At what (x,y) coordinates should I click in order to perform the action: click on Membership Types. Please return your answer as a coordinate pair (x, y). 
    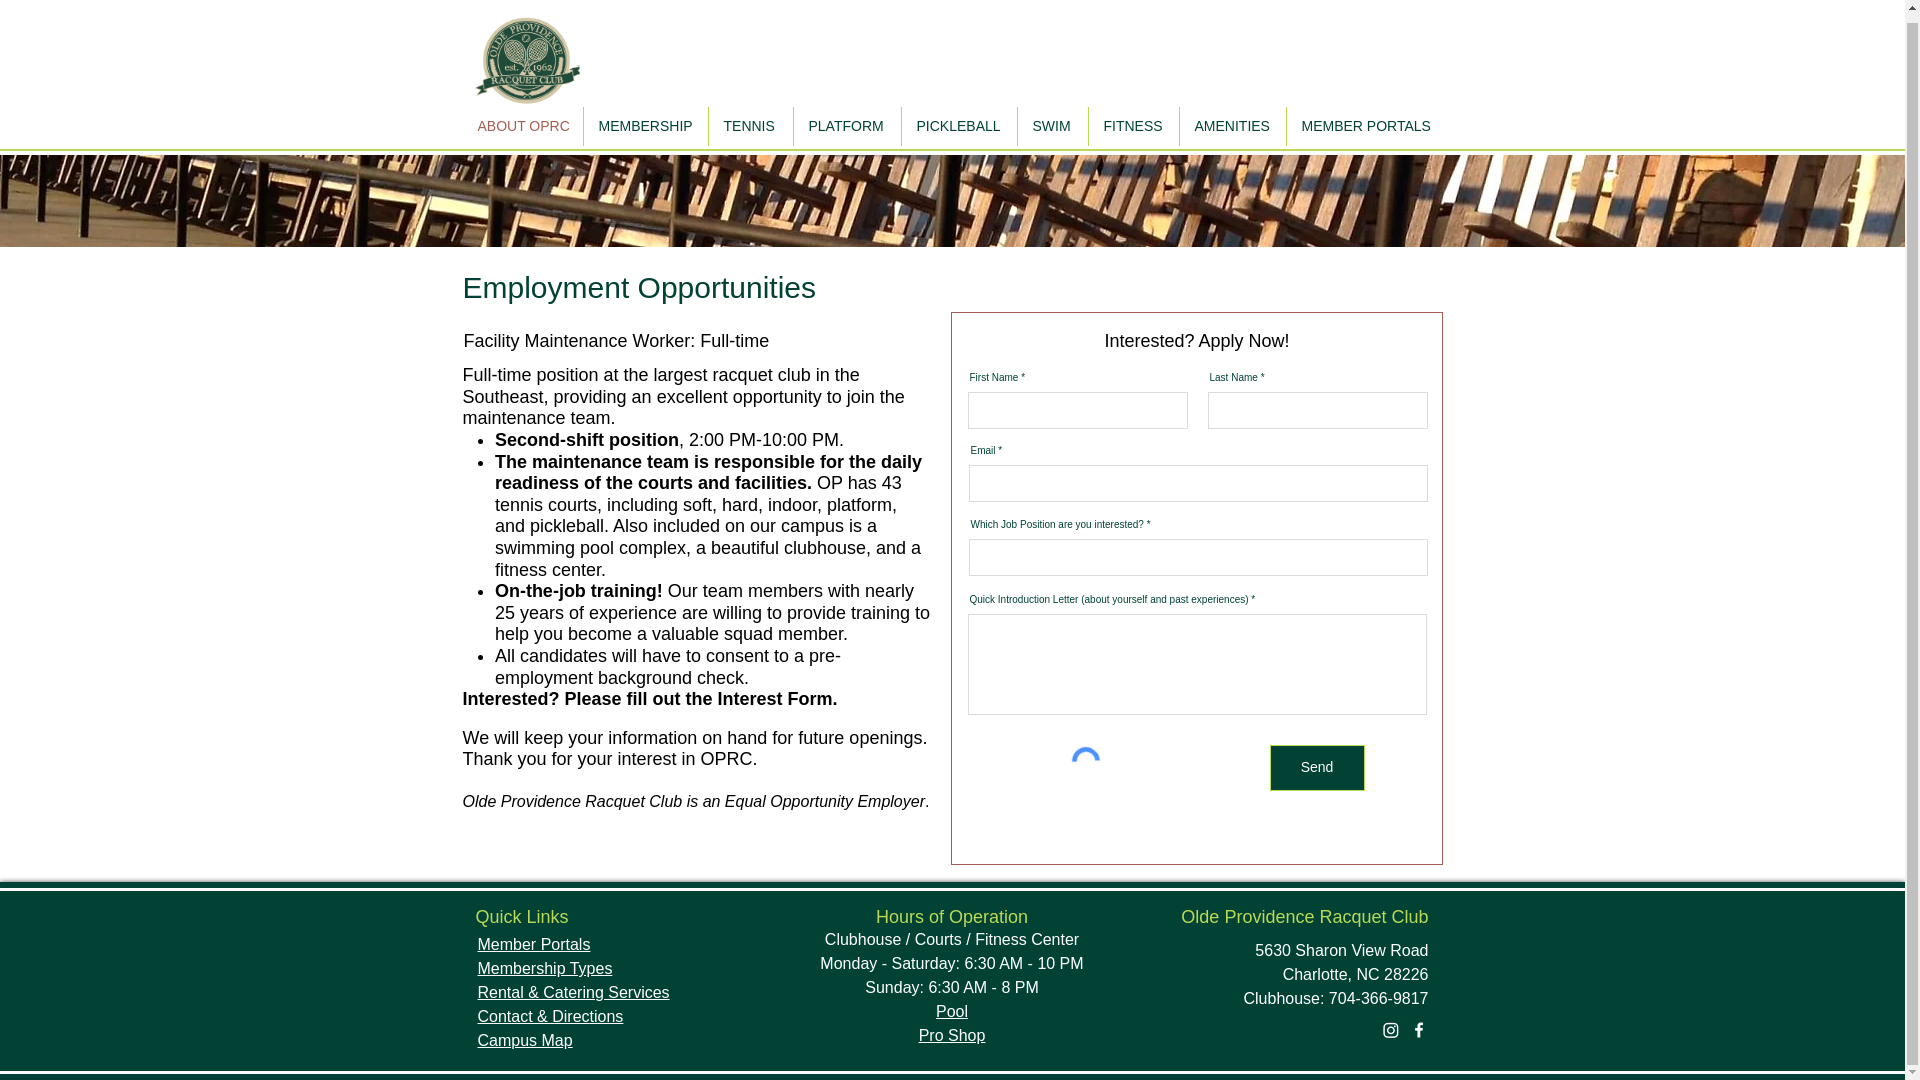
    Looking at the image, I should click on (545, 968).